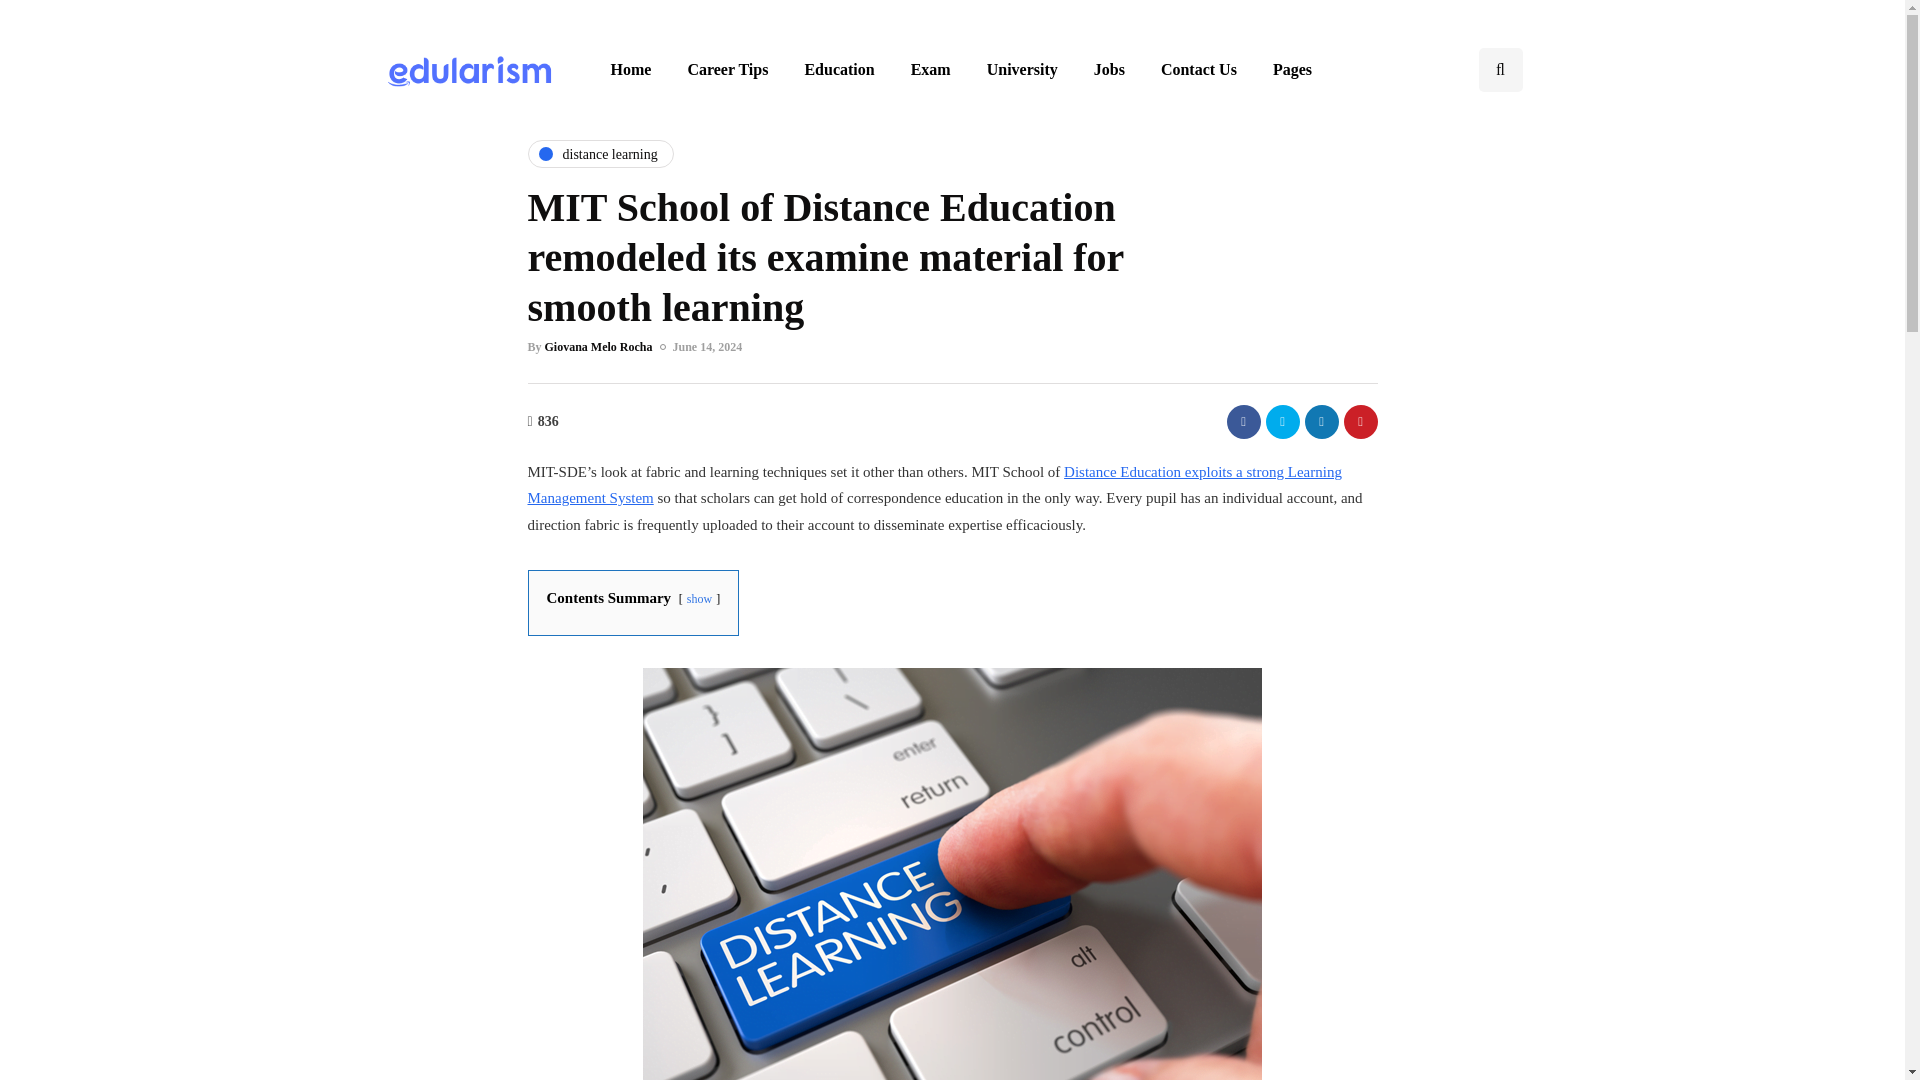 The image size is (1920, 1080). What do you see at coordinates (1282, 420) in the screenshot?
I see `Tweet this` at bounding box center [1282, 420].